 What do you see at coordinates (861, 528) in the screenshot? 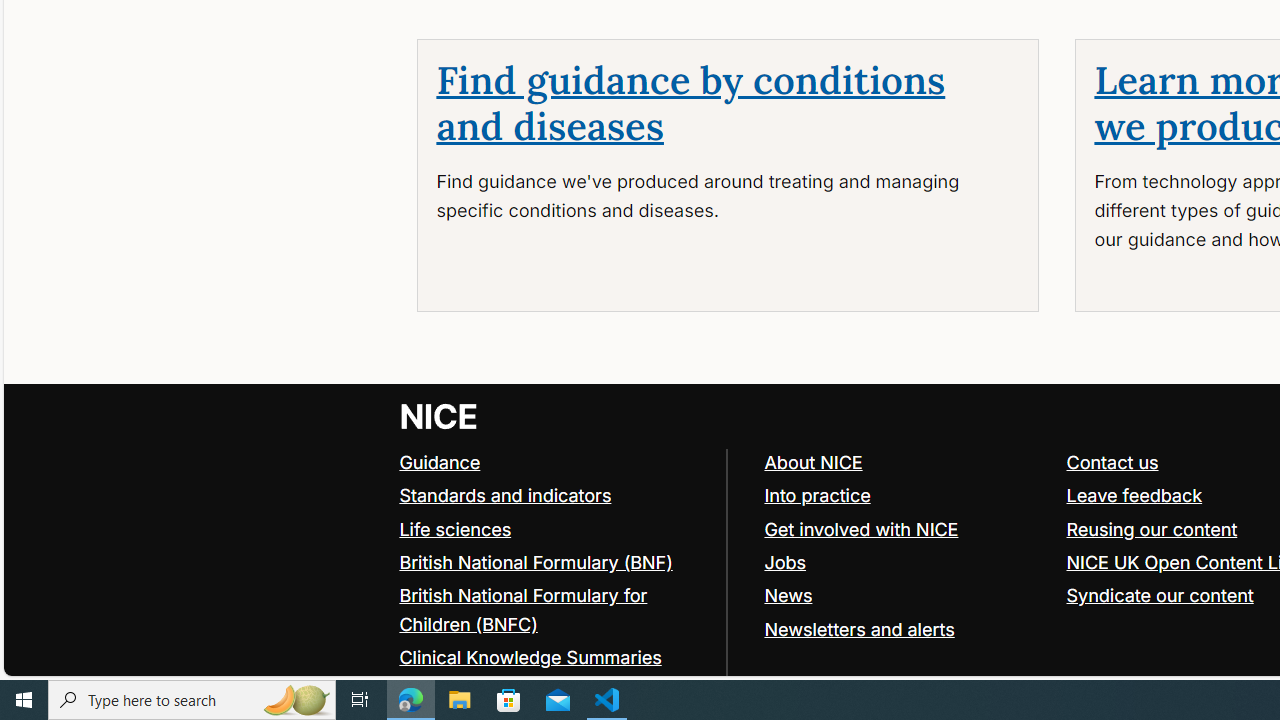
I see `Get involved with NICE` at bounding box center [861, 528].